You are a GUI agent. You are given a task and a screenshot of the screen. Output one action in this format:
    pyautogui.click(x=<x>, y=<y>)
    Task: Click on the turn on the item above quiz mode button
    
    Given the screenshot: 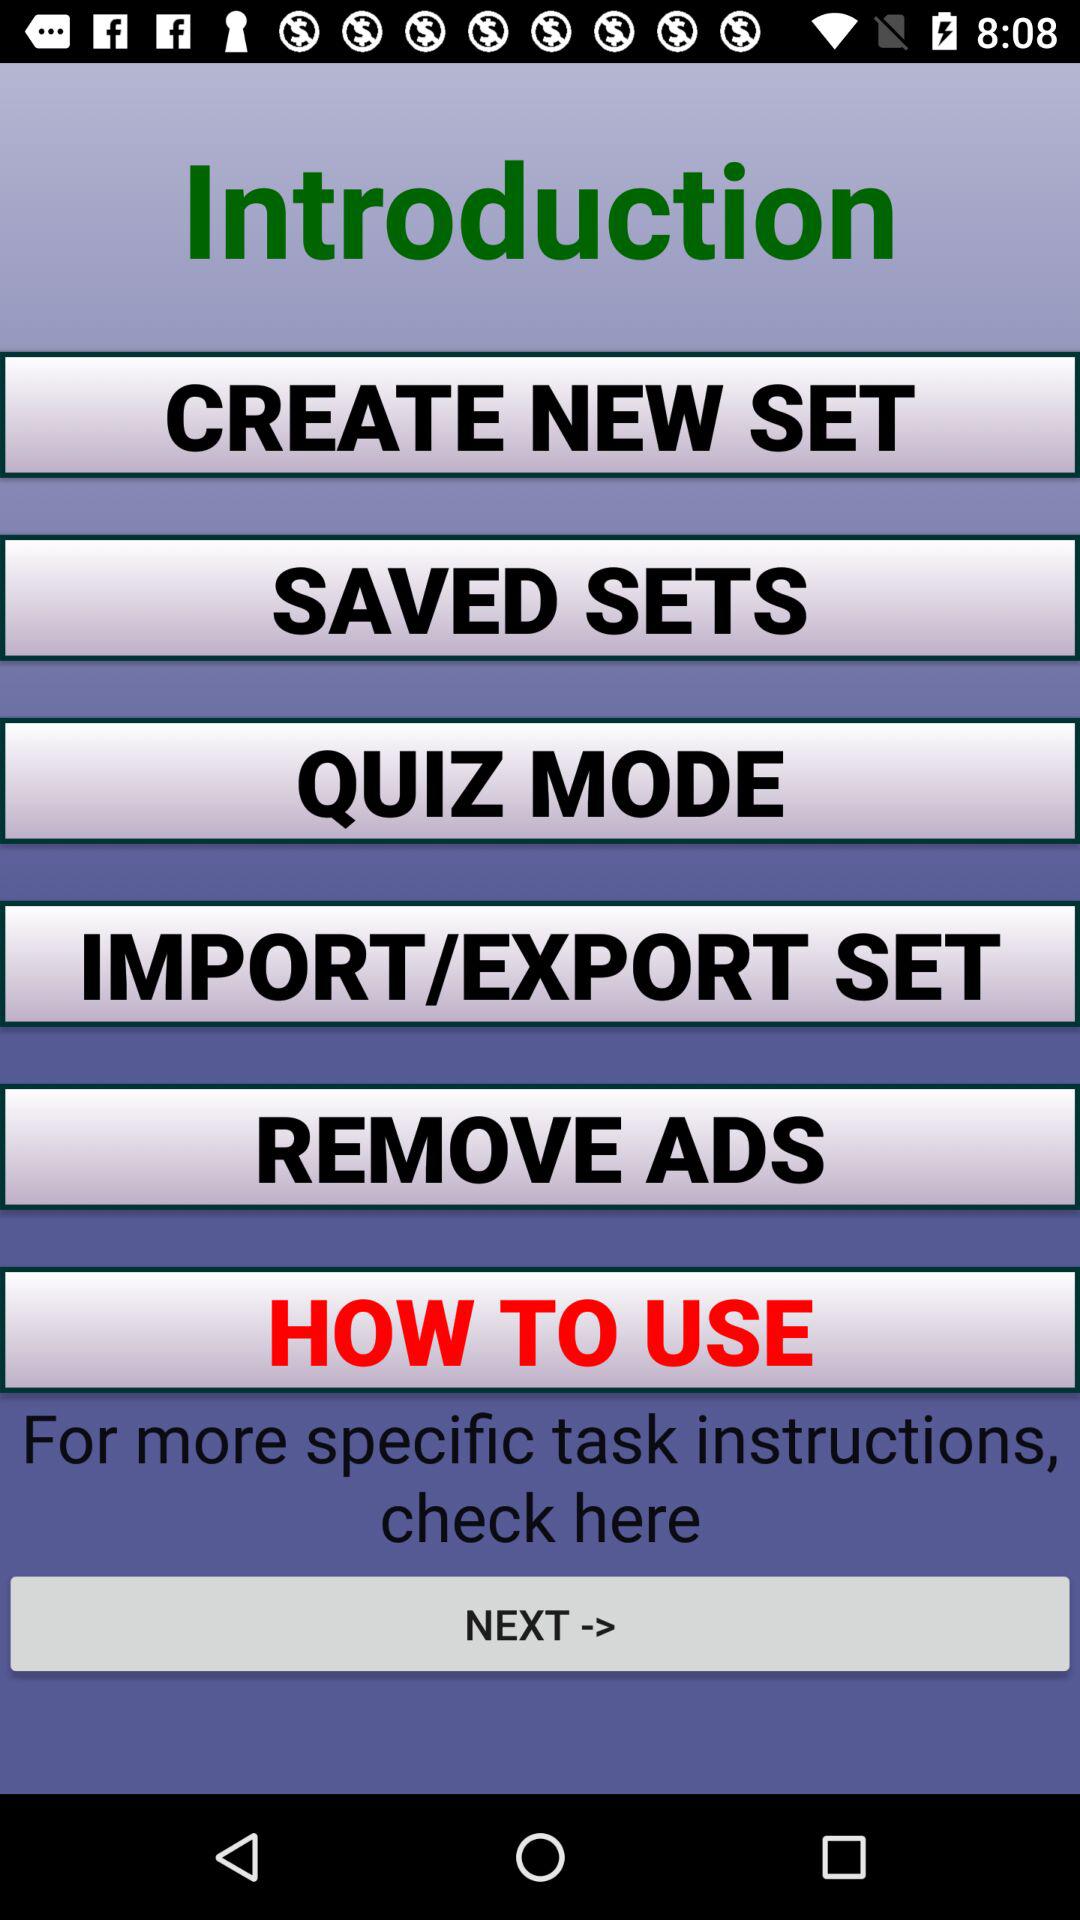 What is the action you would take?
    pyautogui.click(x=540, y=597)
    